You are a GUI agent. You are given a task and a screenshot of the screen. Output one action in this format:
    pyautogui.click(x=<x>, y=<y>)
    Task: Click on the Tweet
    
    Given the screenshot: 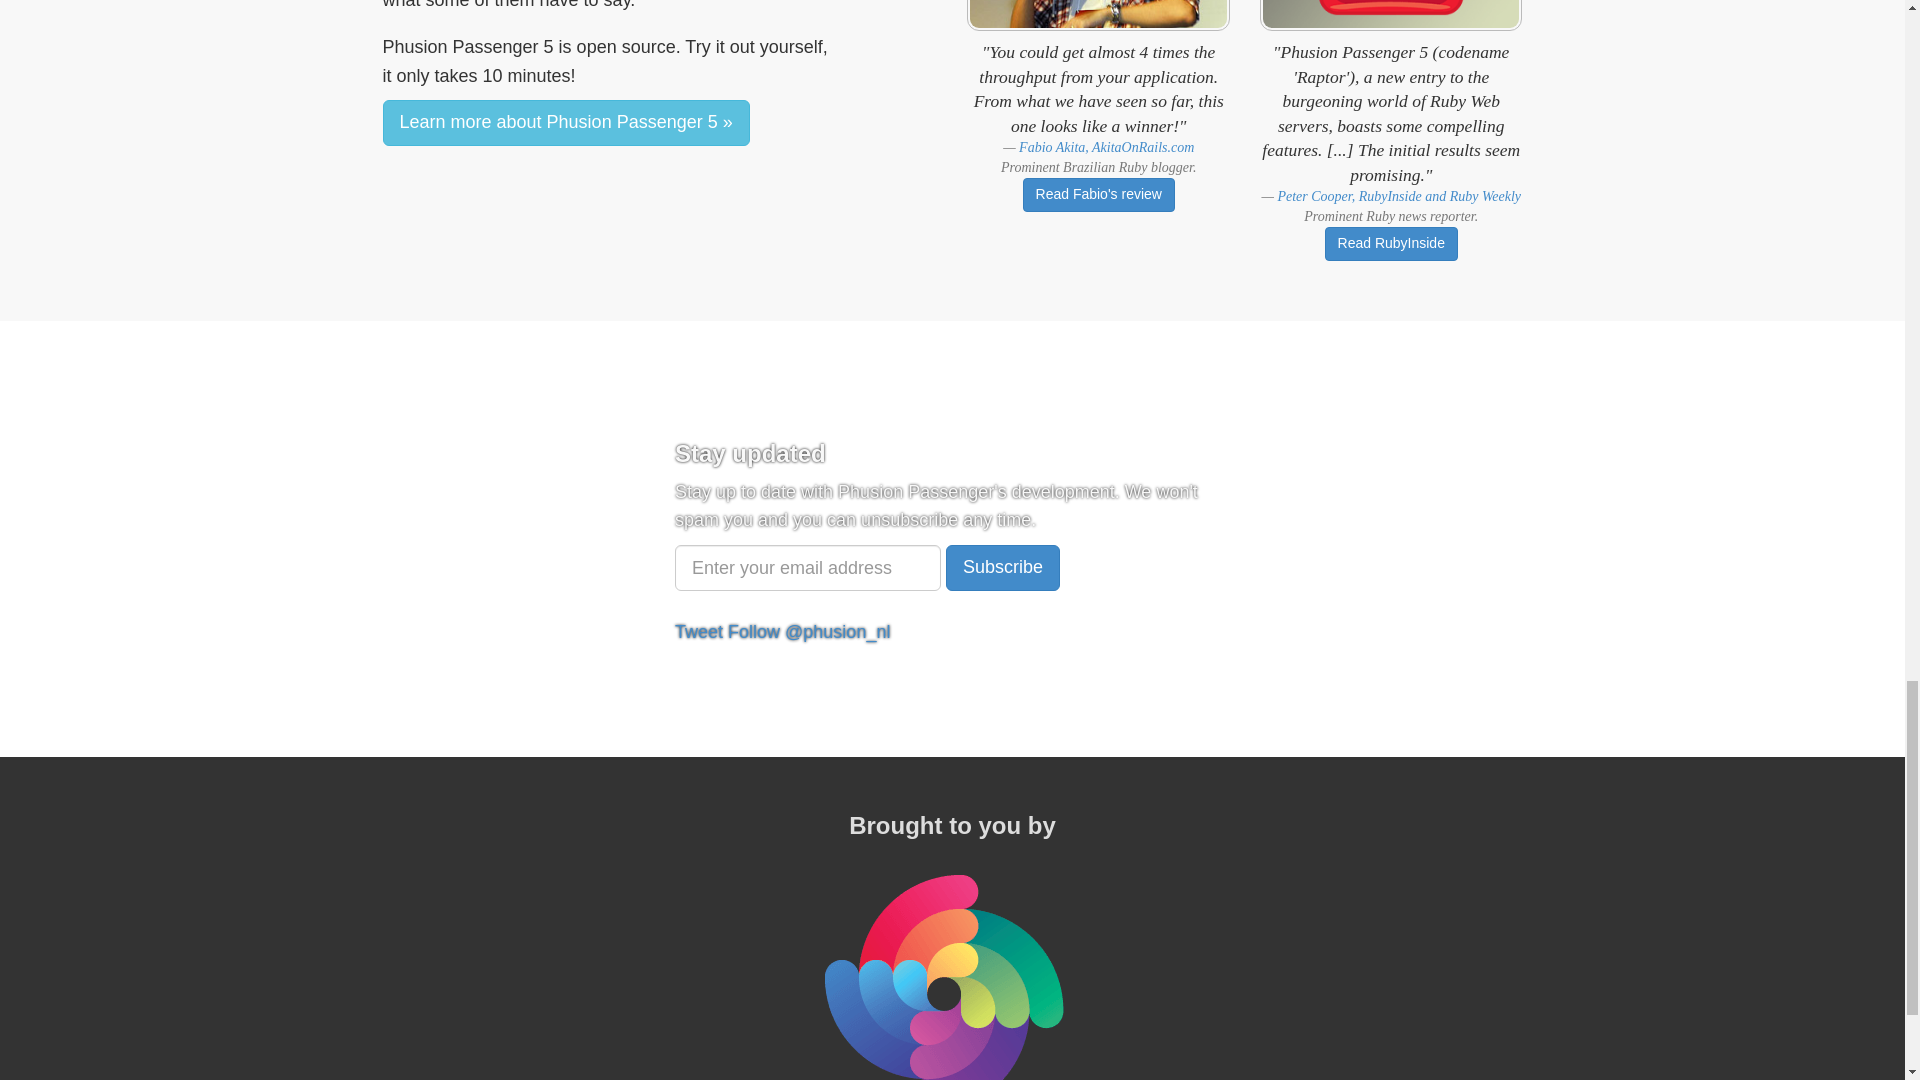 What is the action you would take?
    pyautogui.click(x=699, y=632)
    